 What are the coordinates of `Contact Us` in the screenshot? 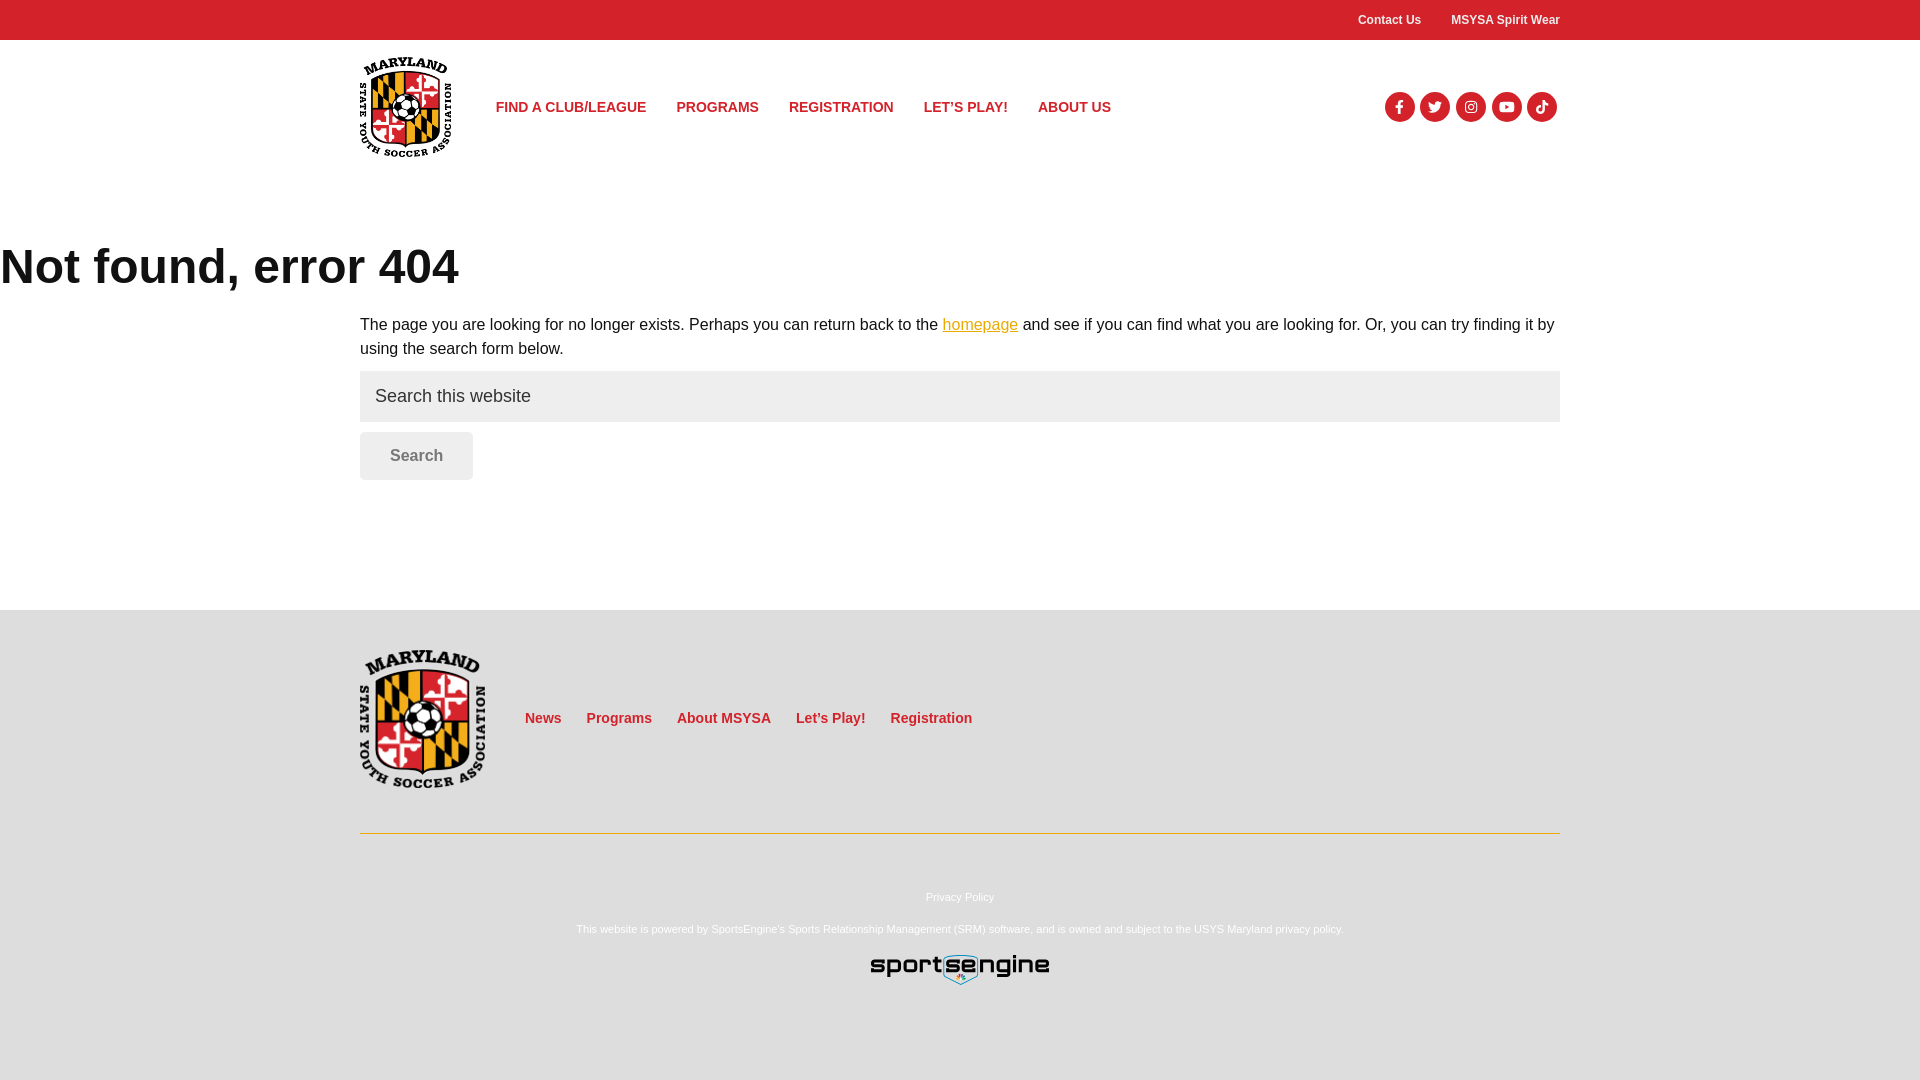 It's located at (1388, 20).